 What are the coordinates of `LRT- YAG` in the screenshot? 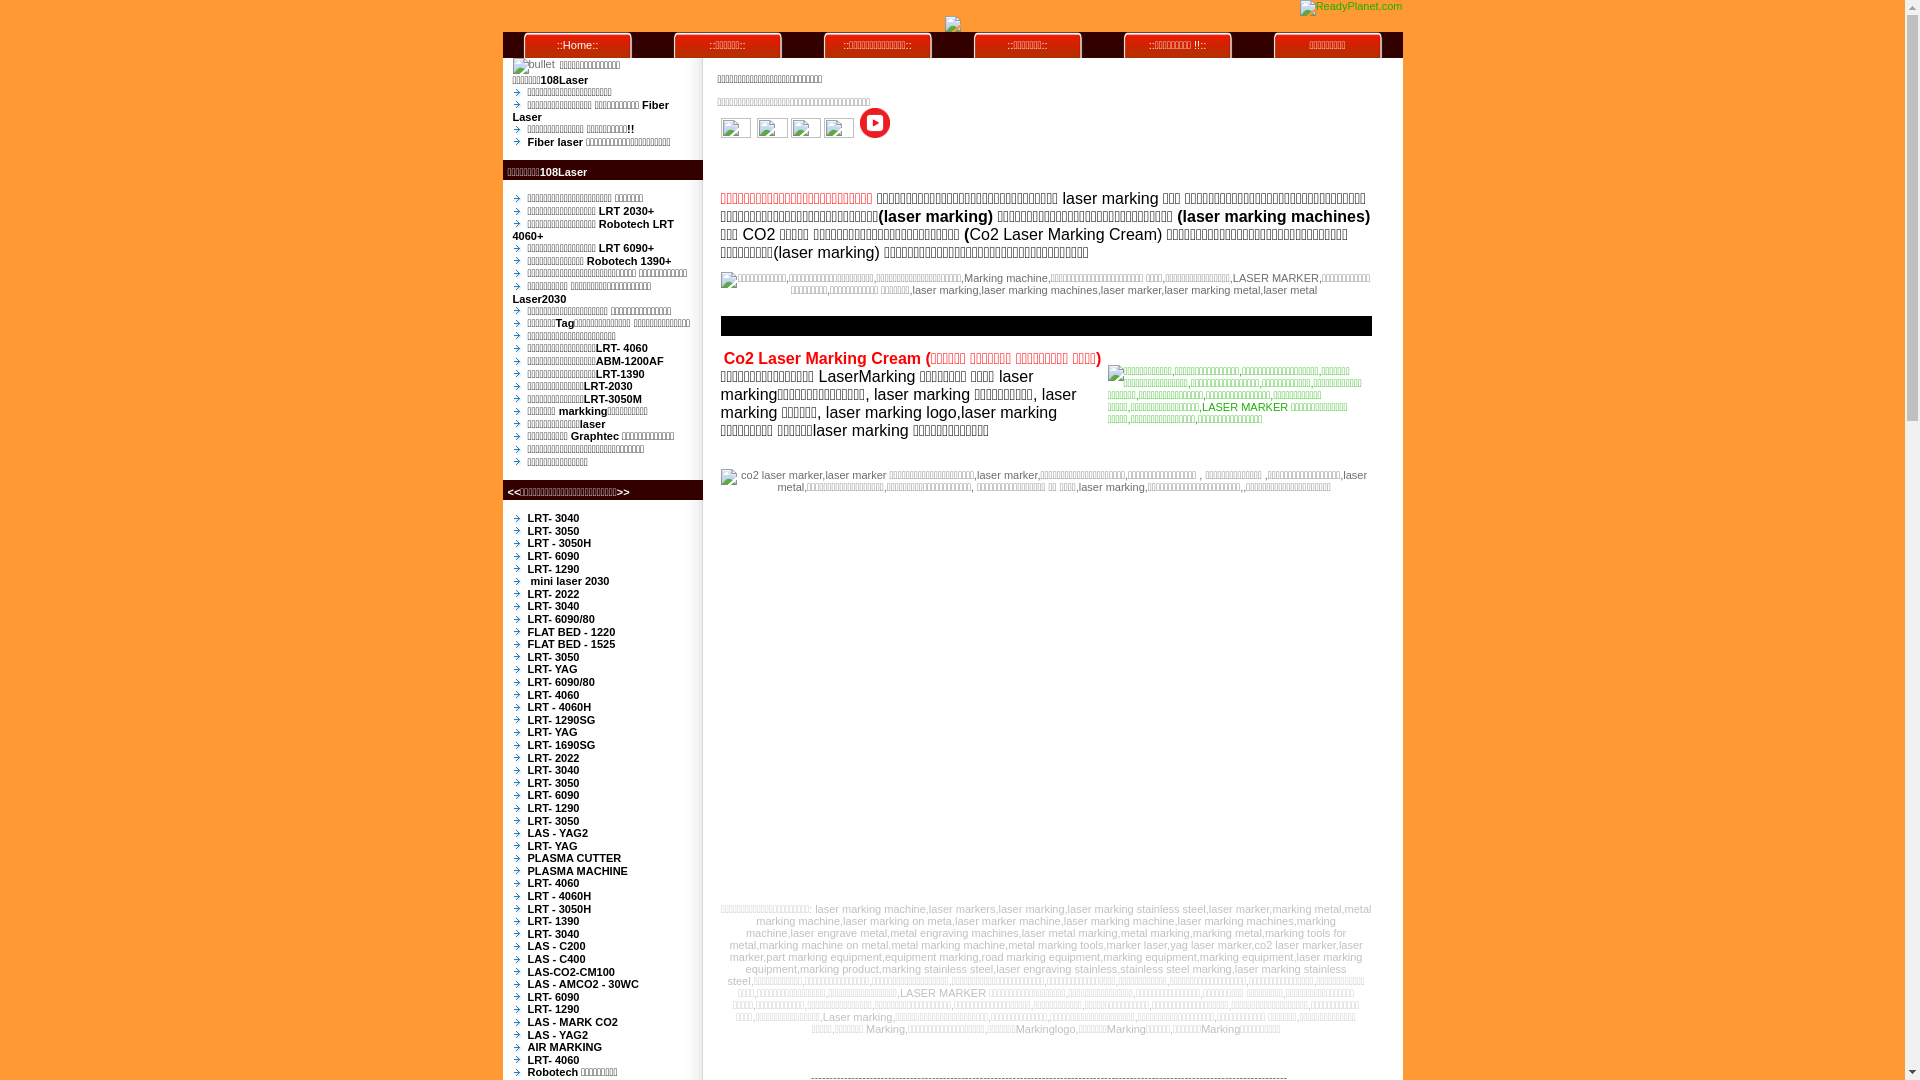 It's located at (553, 732).